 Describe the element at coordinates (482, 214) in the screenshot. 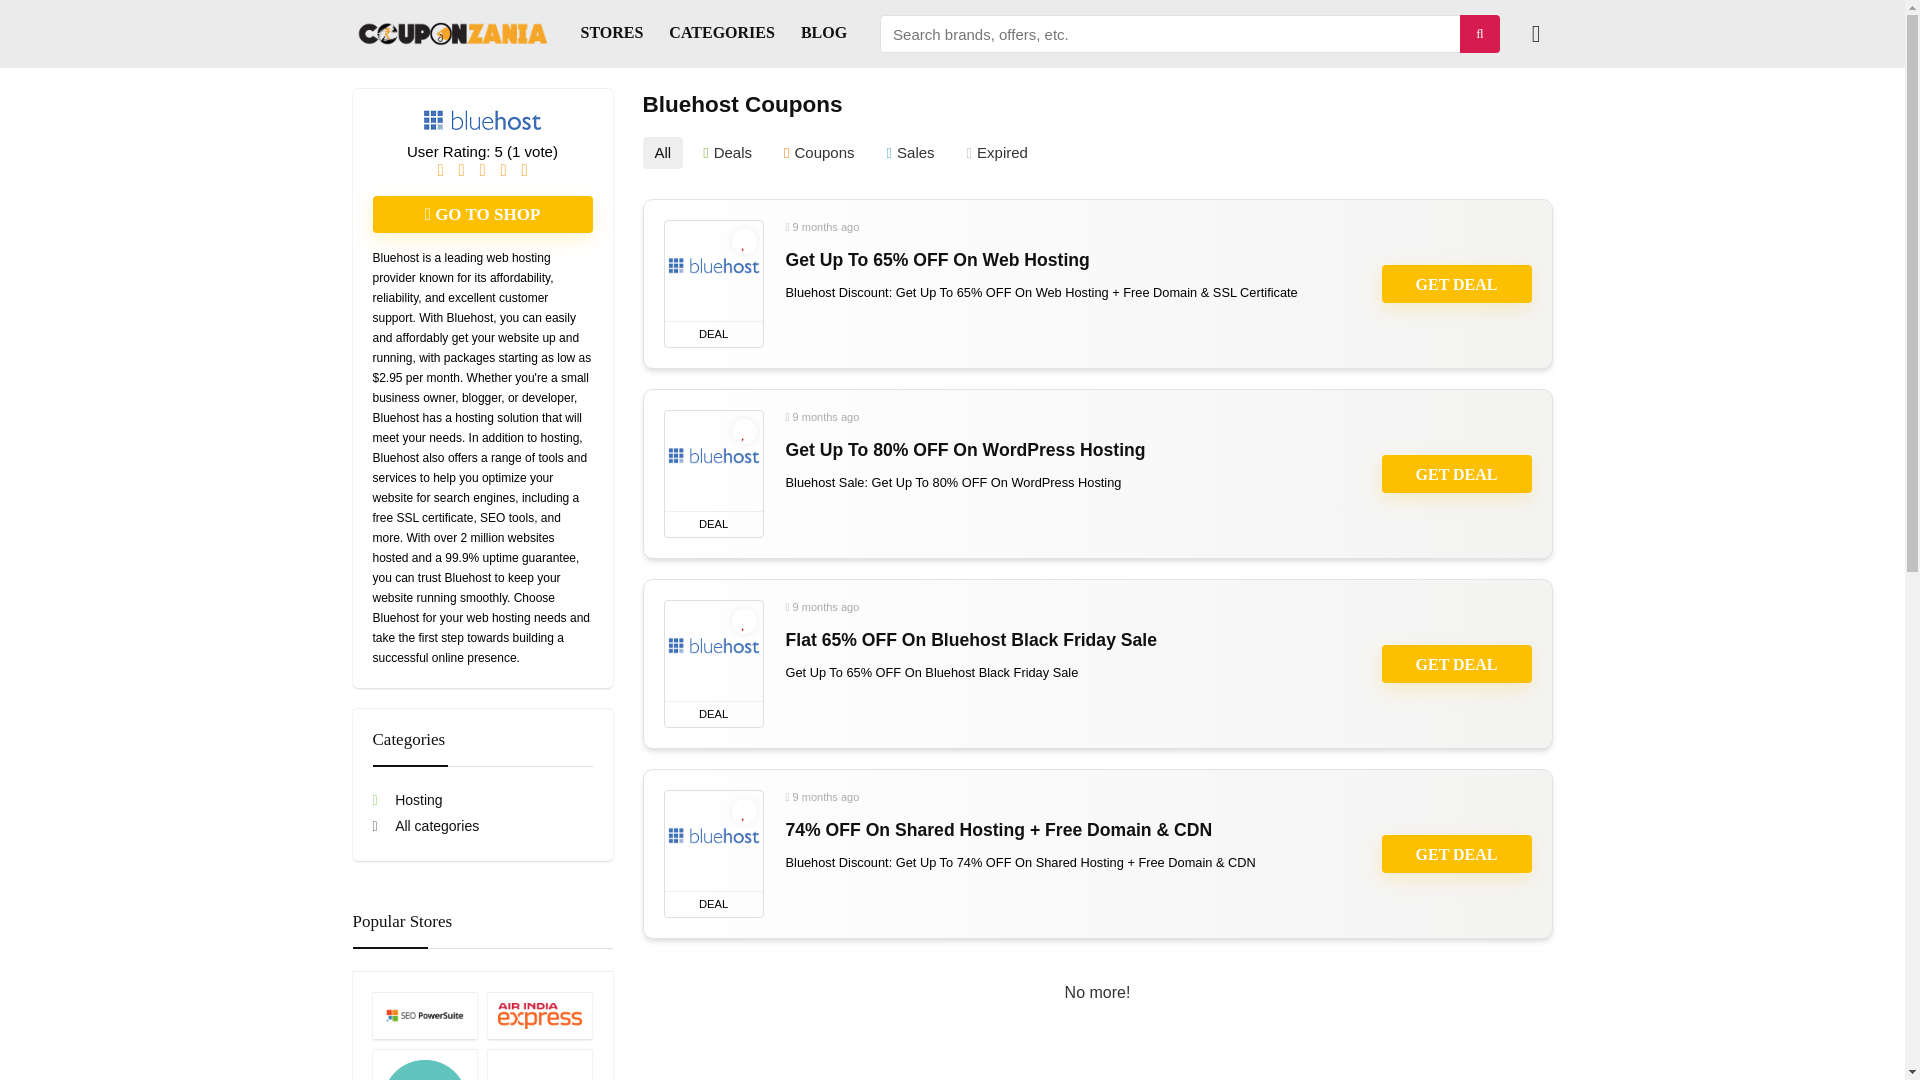

I see `GO TO SHOP` at that location.